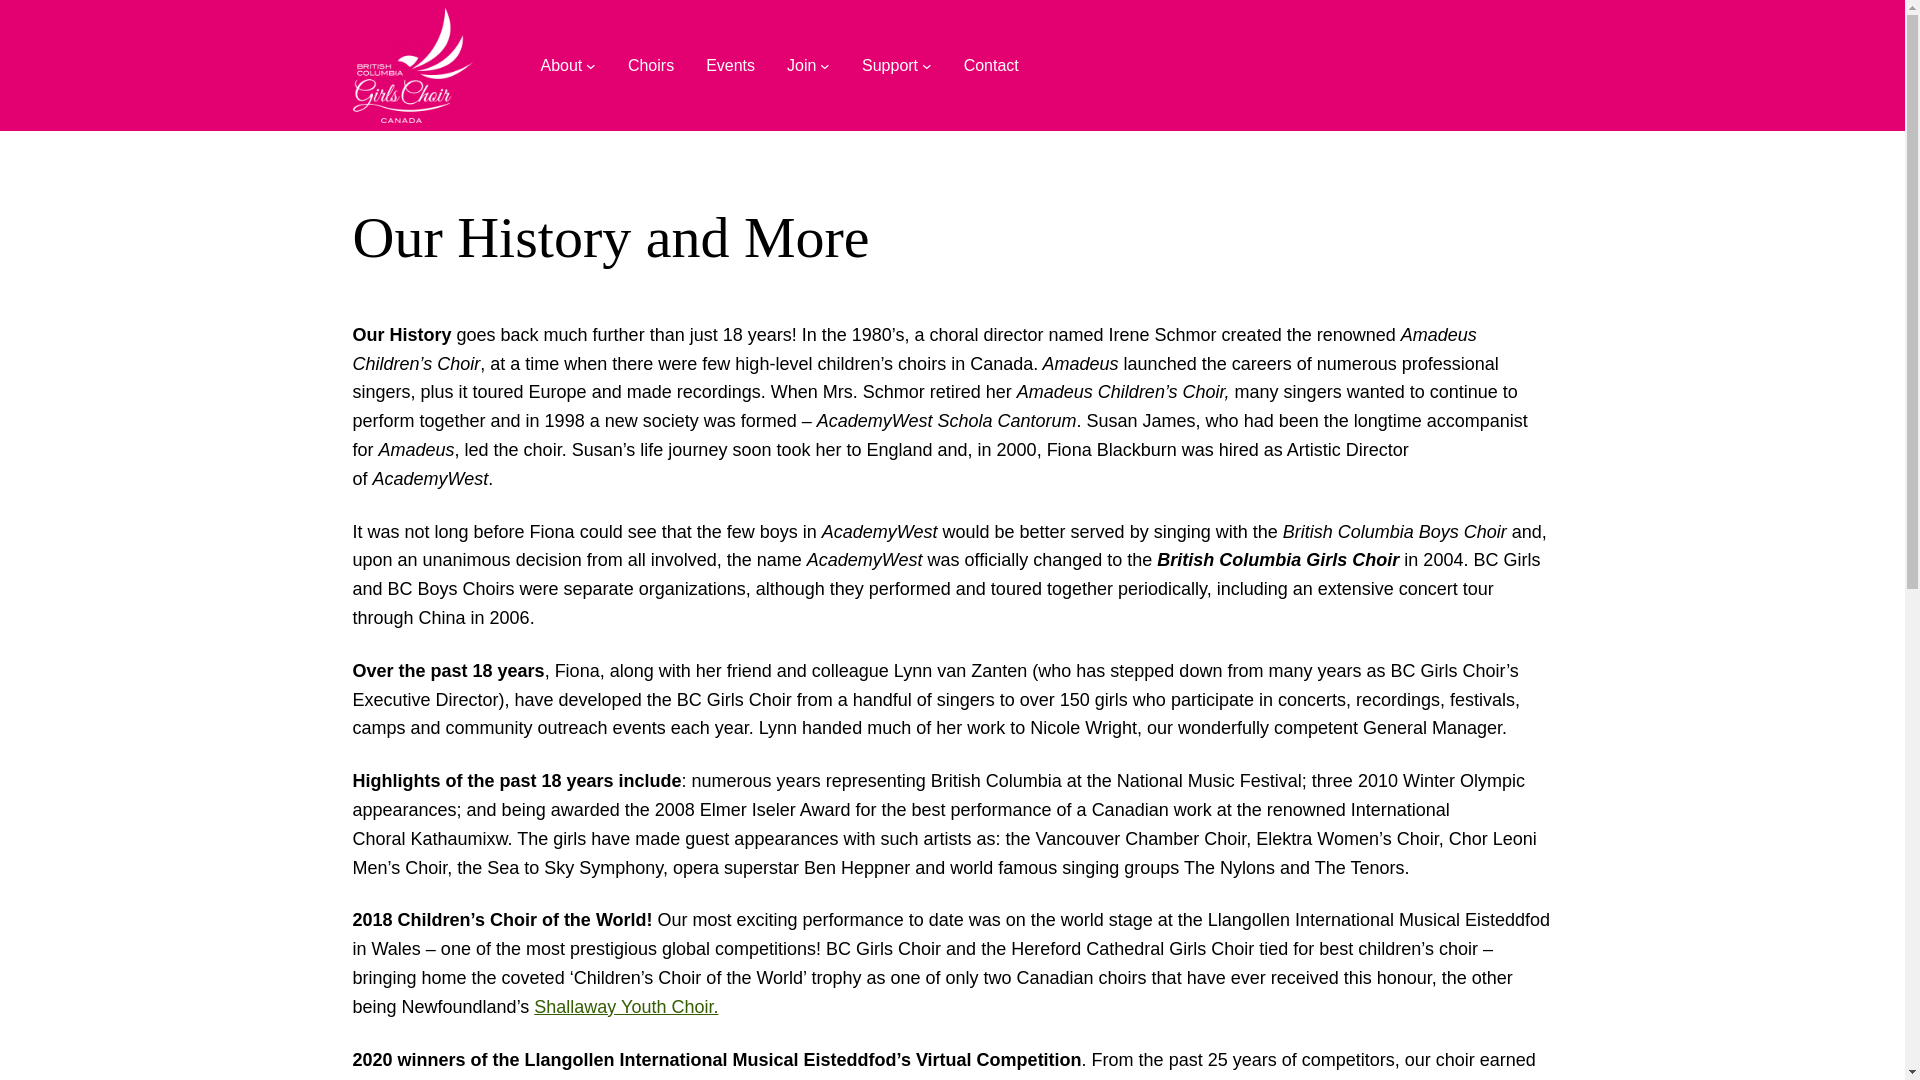  Describe the element at coordinates (626, 1006) in the screenshot. I see `Shallaway Youth Choir.` at that location.